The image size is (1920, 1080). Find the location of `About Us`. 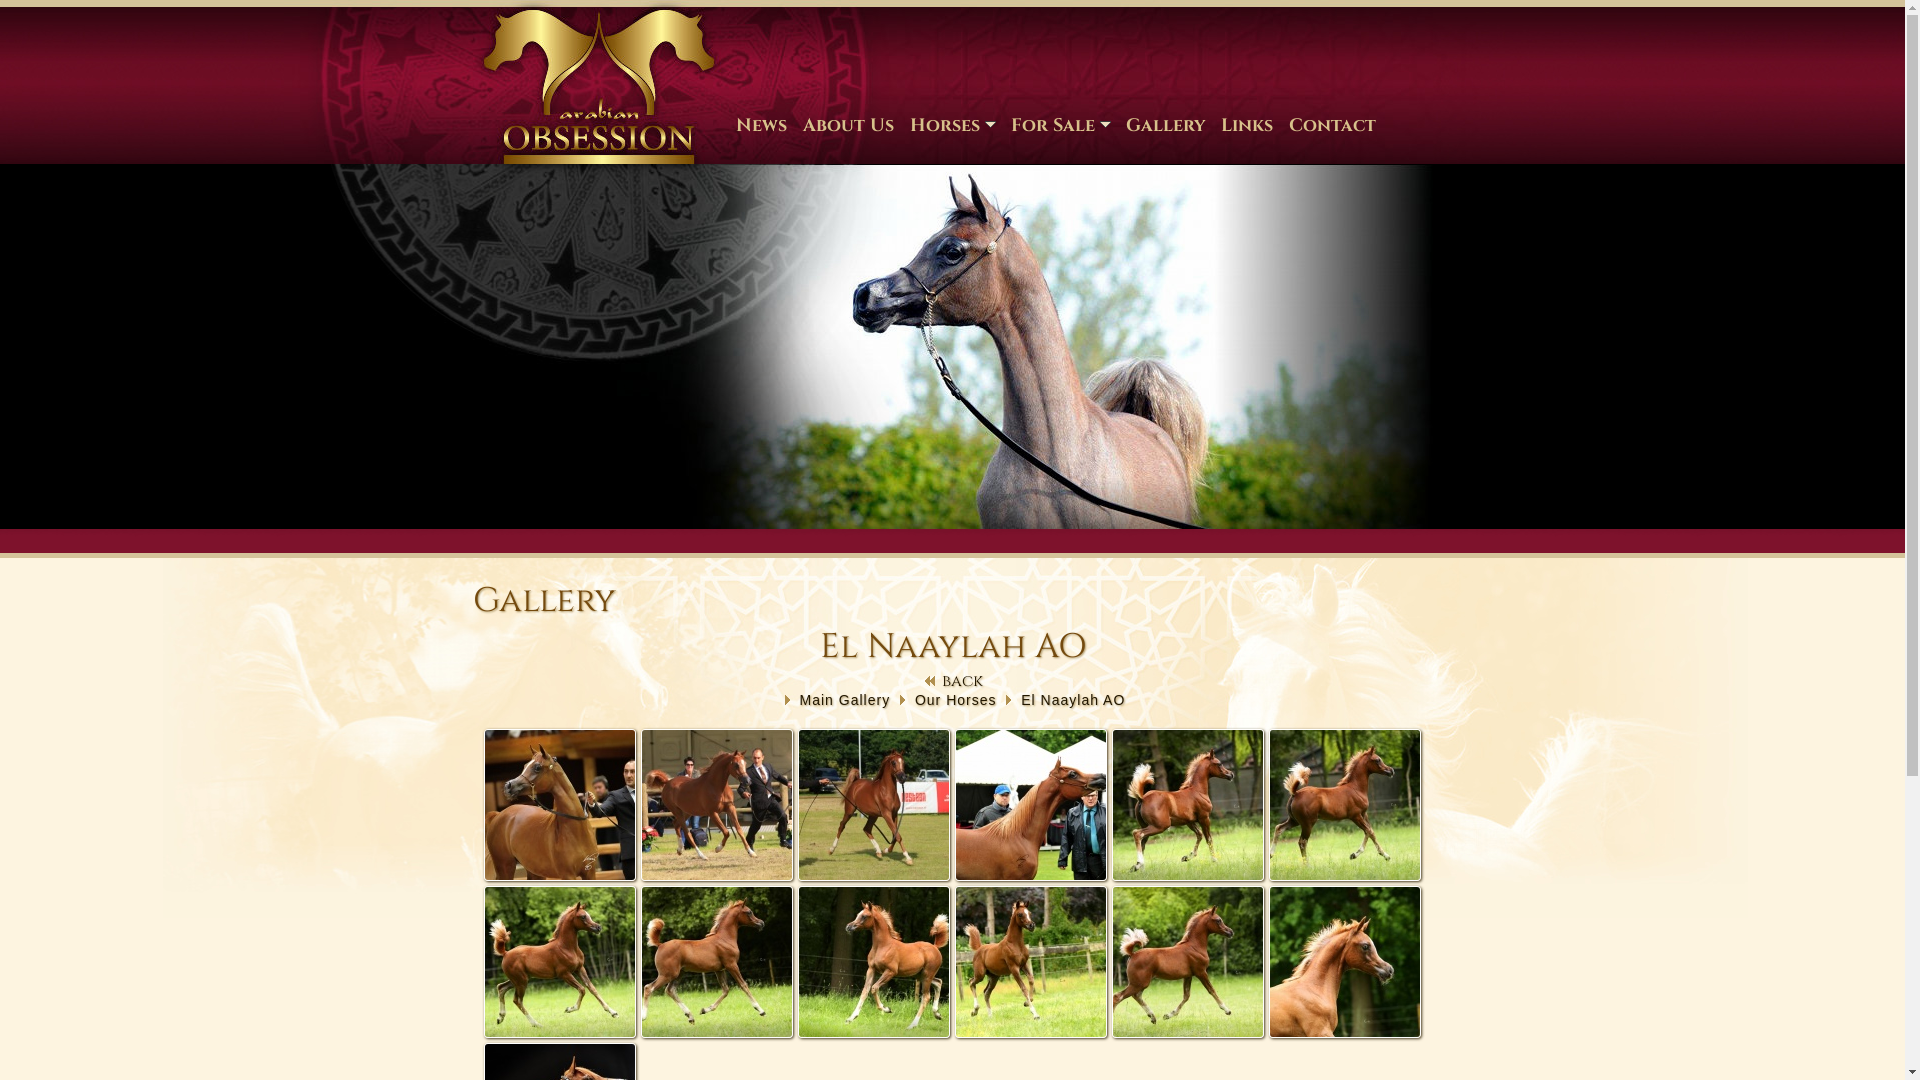

About Us is located at coordinates (848, 125).